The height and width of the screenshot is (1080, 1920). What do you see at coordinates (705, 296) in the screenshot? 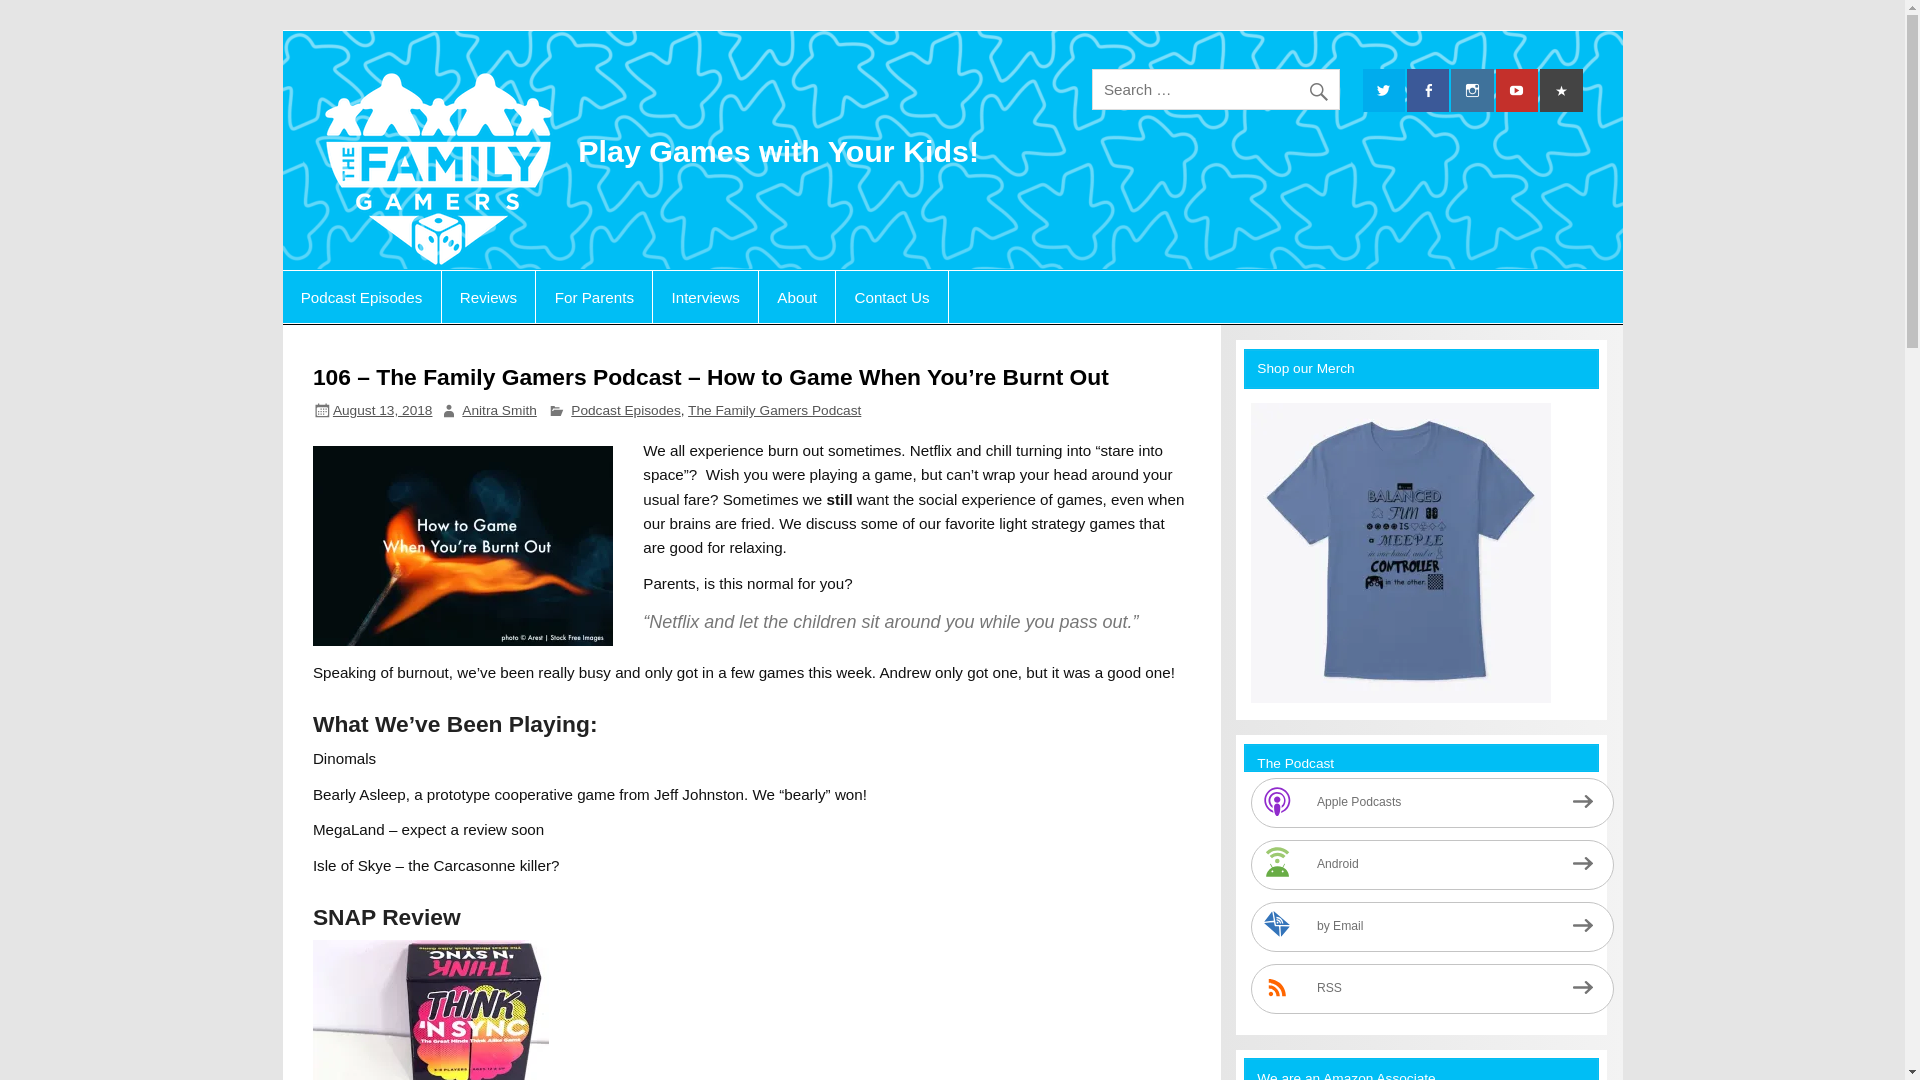
I see `Interviews` at bounding box center [705, 296].